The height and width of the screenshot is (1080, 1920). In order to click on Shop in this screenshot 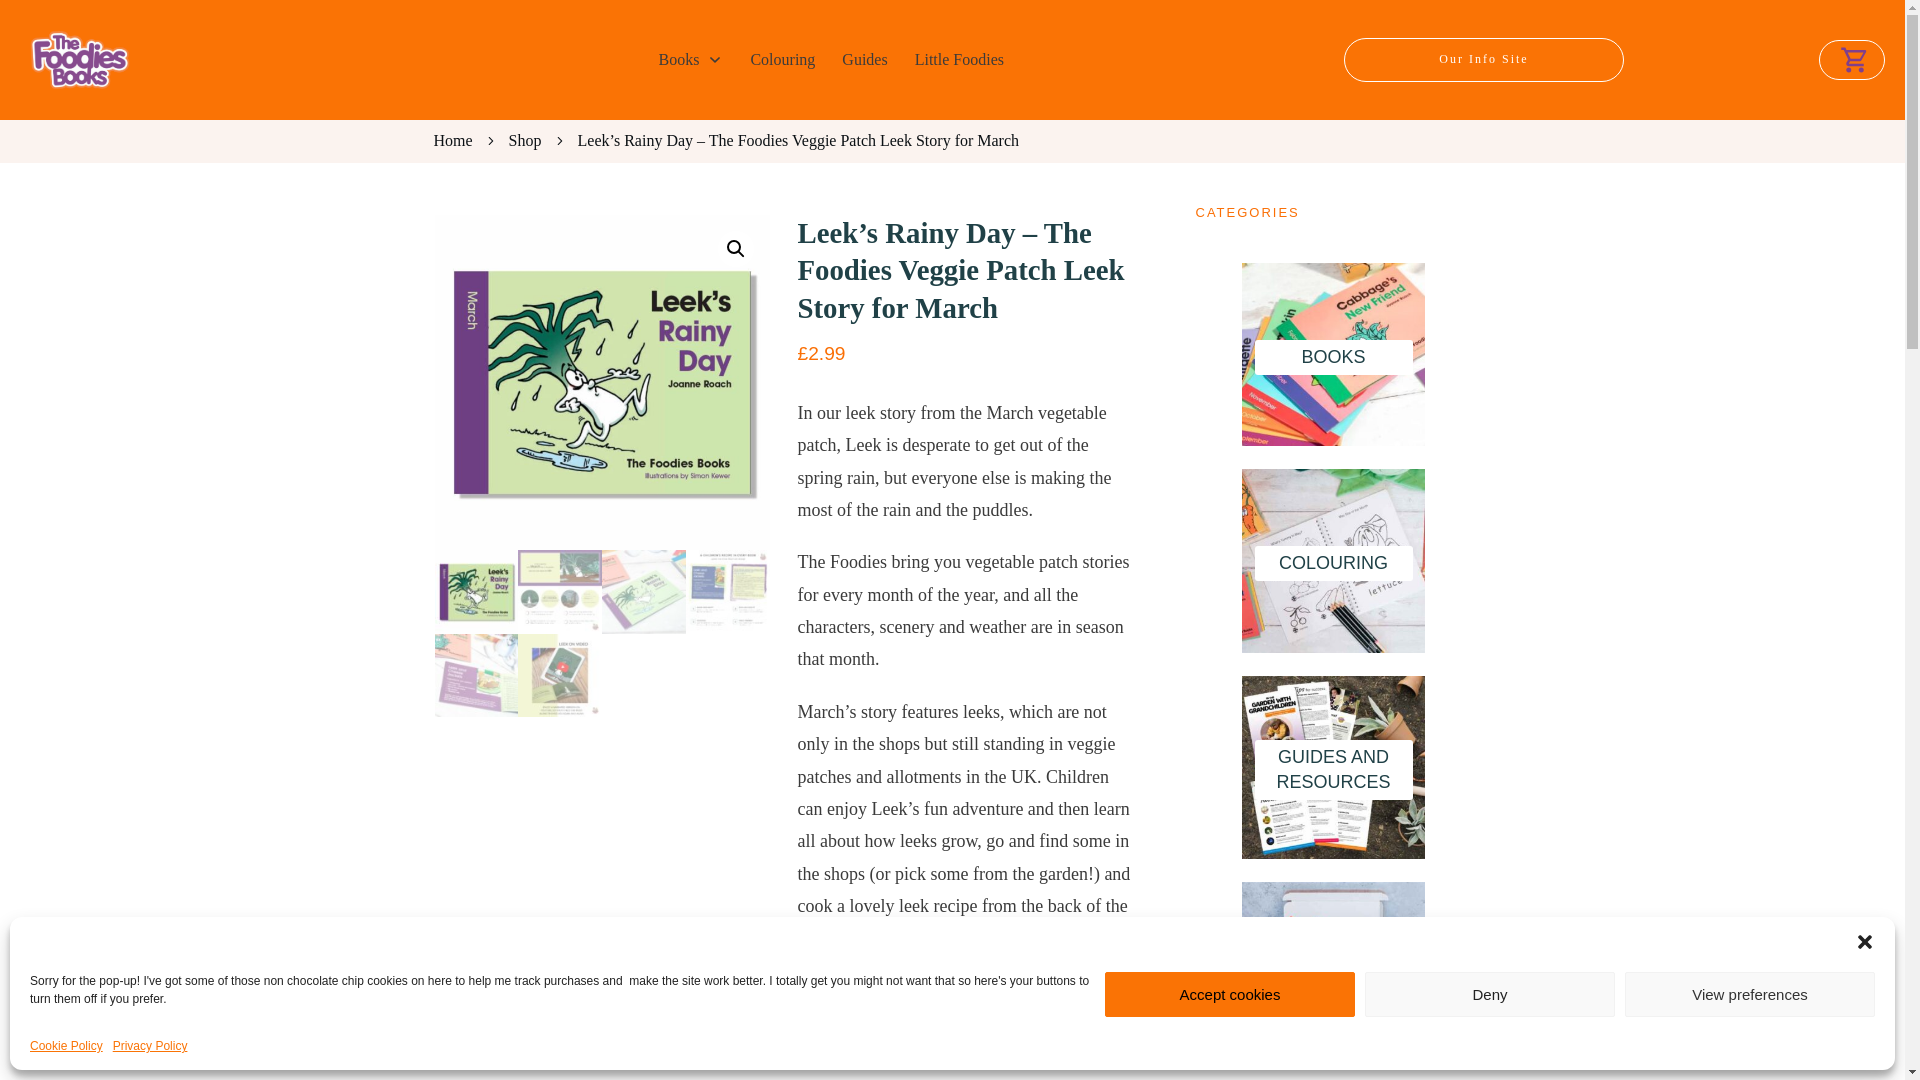, I will do `click(524, 141)`.